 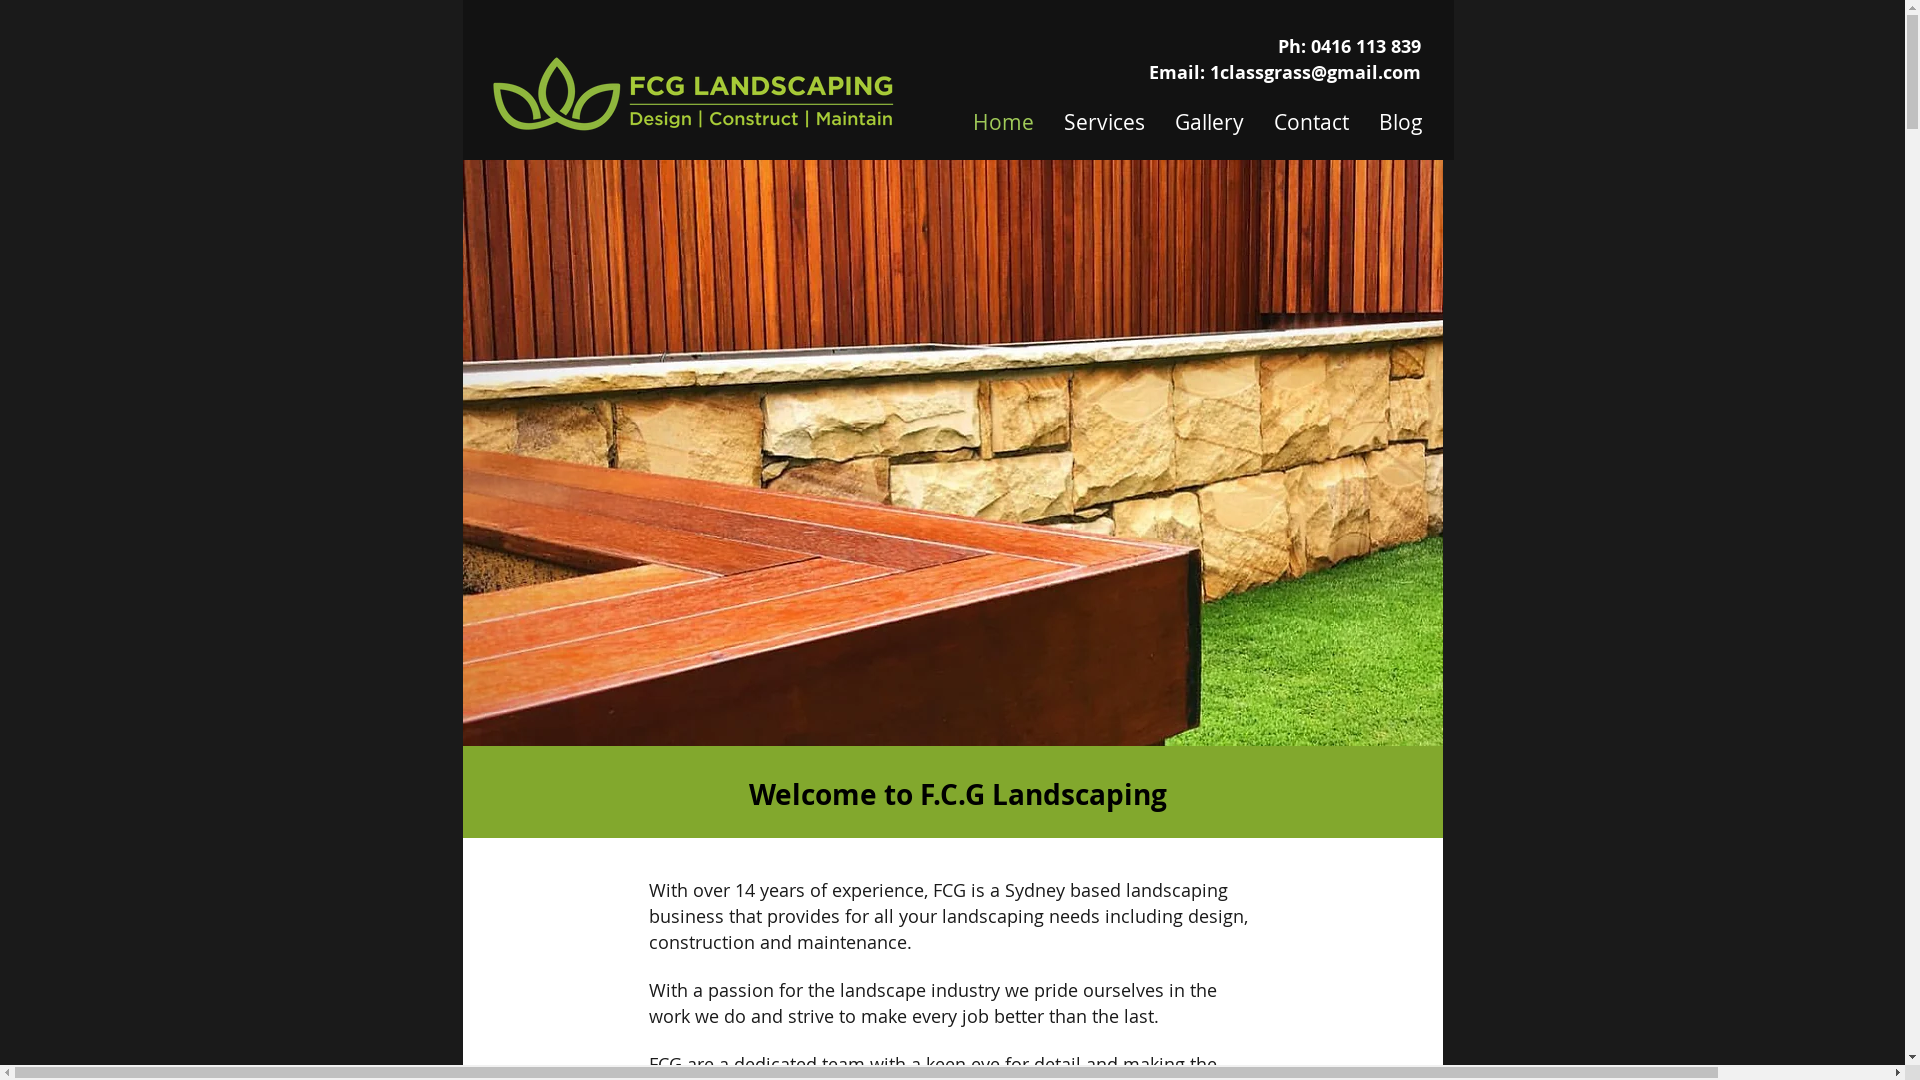 I want to click on Contact, so click(x=1310, y=118).